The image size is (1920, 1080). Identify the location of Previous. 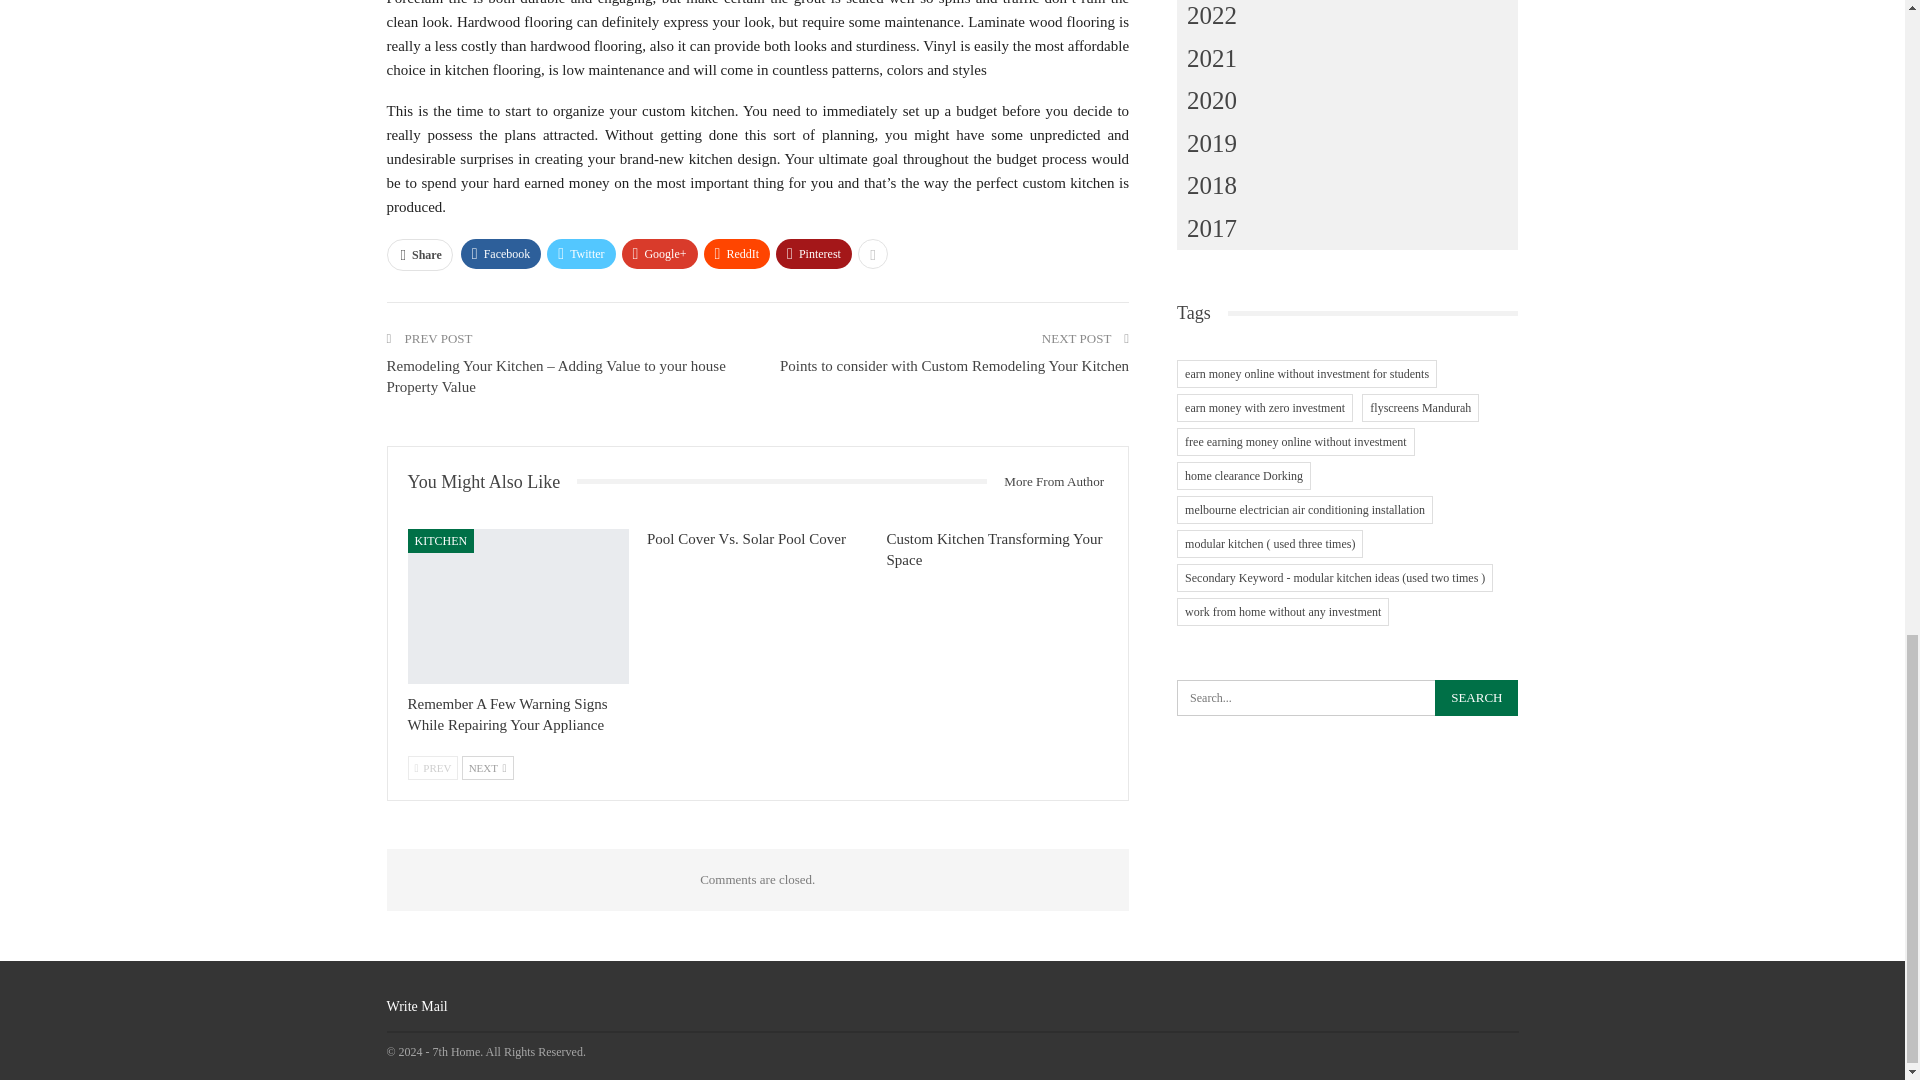
(432, 768).